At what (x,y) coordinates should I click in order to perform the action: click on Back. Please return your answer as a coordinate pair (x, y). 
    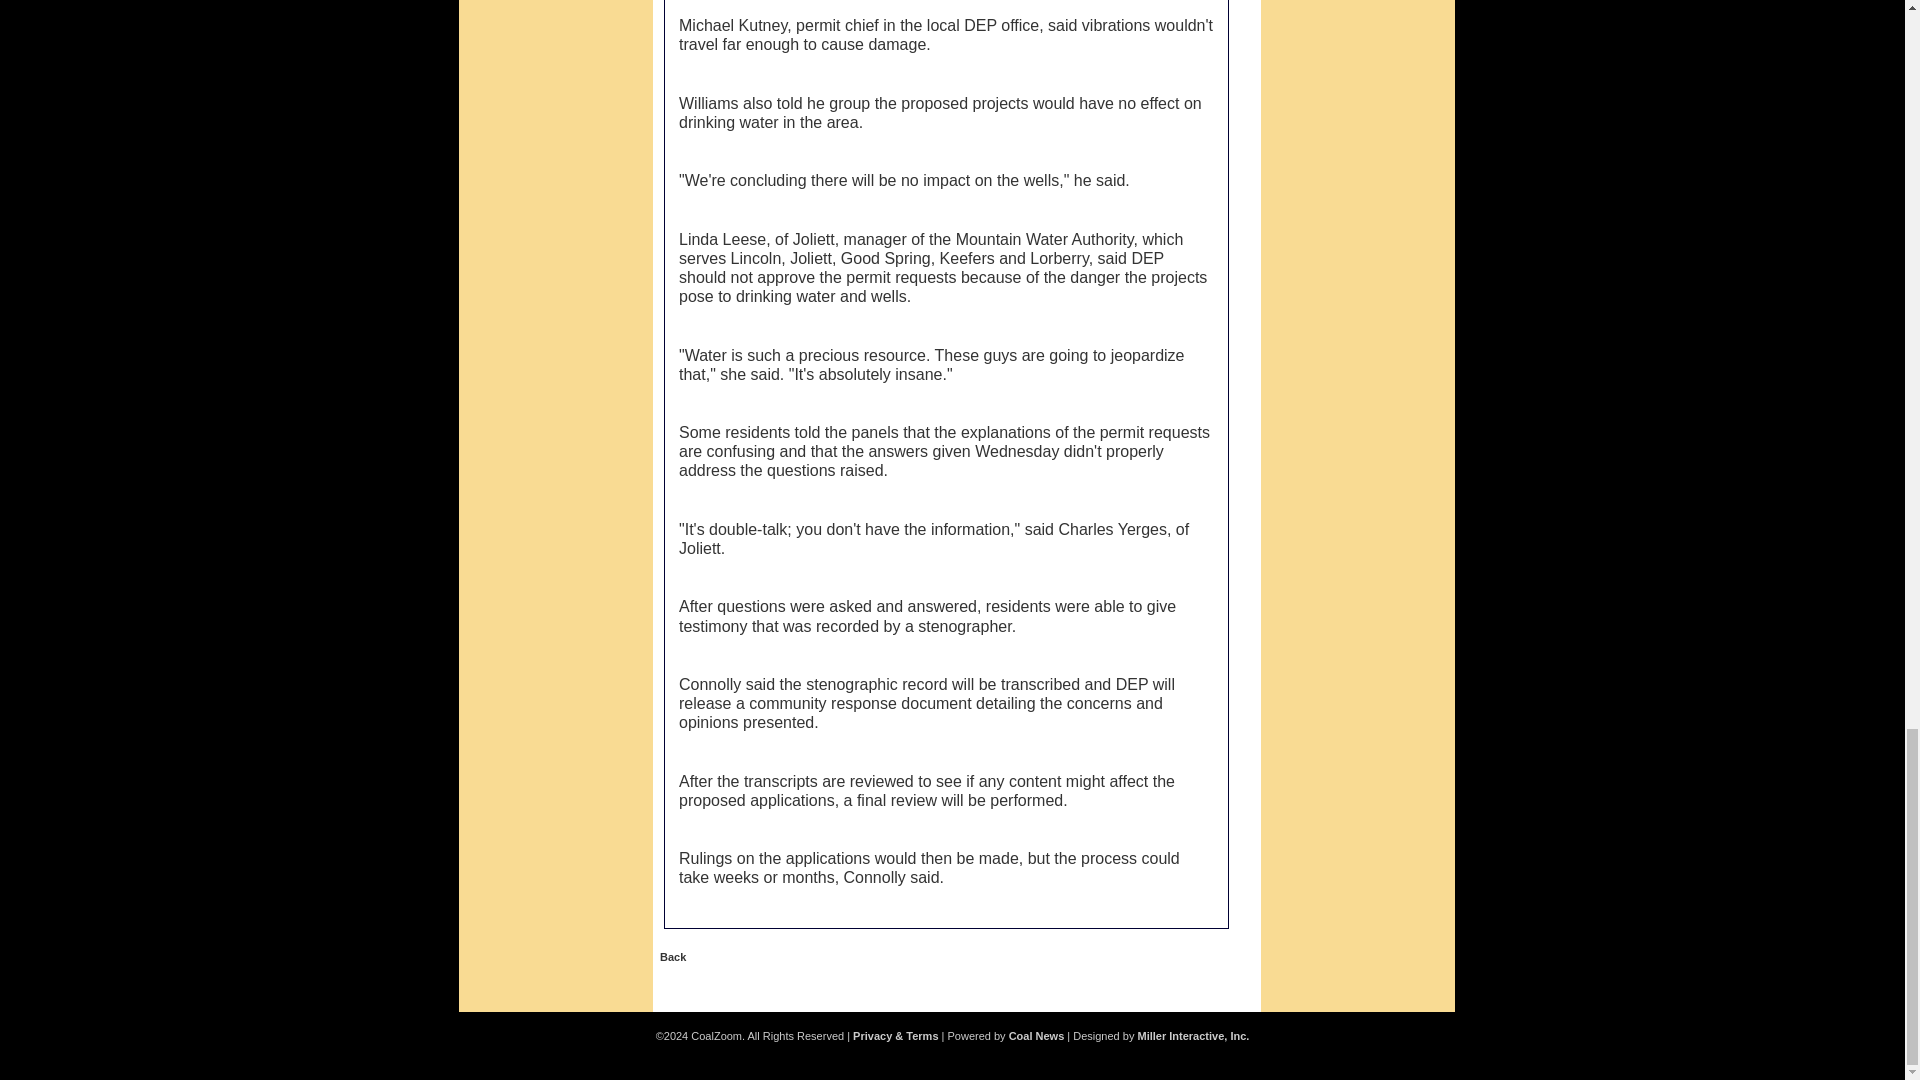
    Looking at the image, I should click on (672, 957).